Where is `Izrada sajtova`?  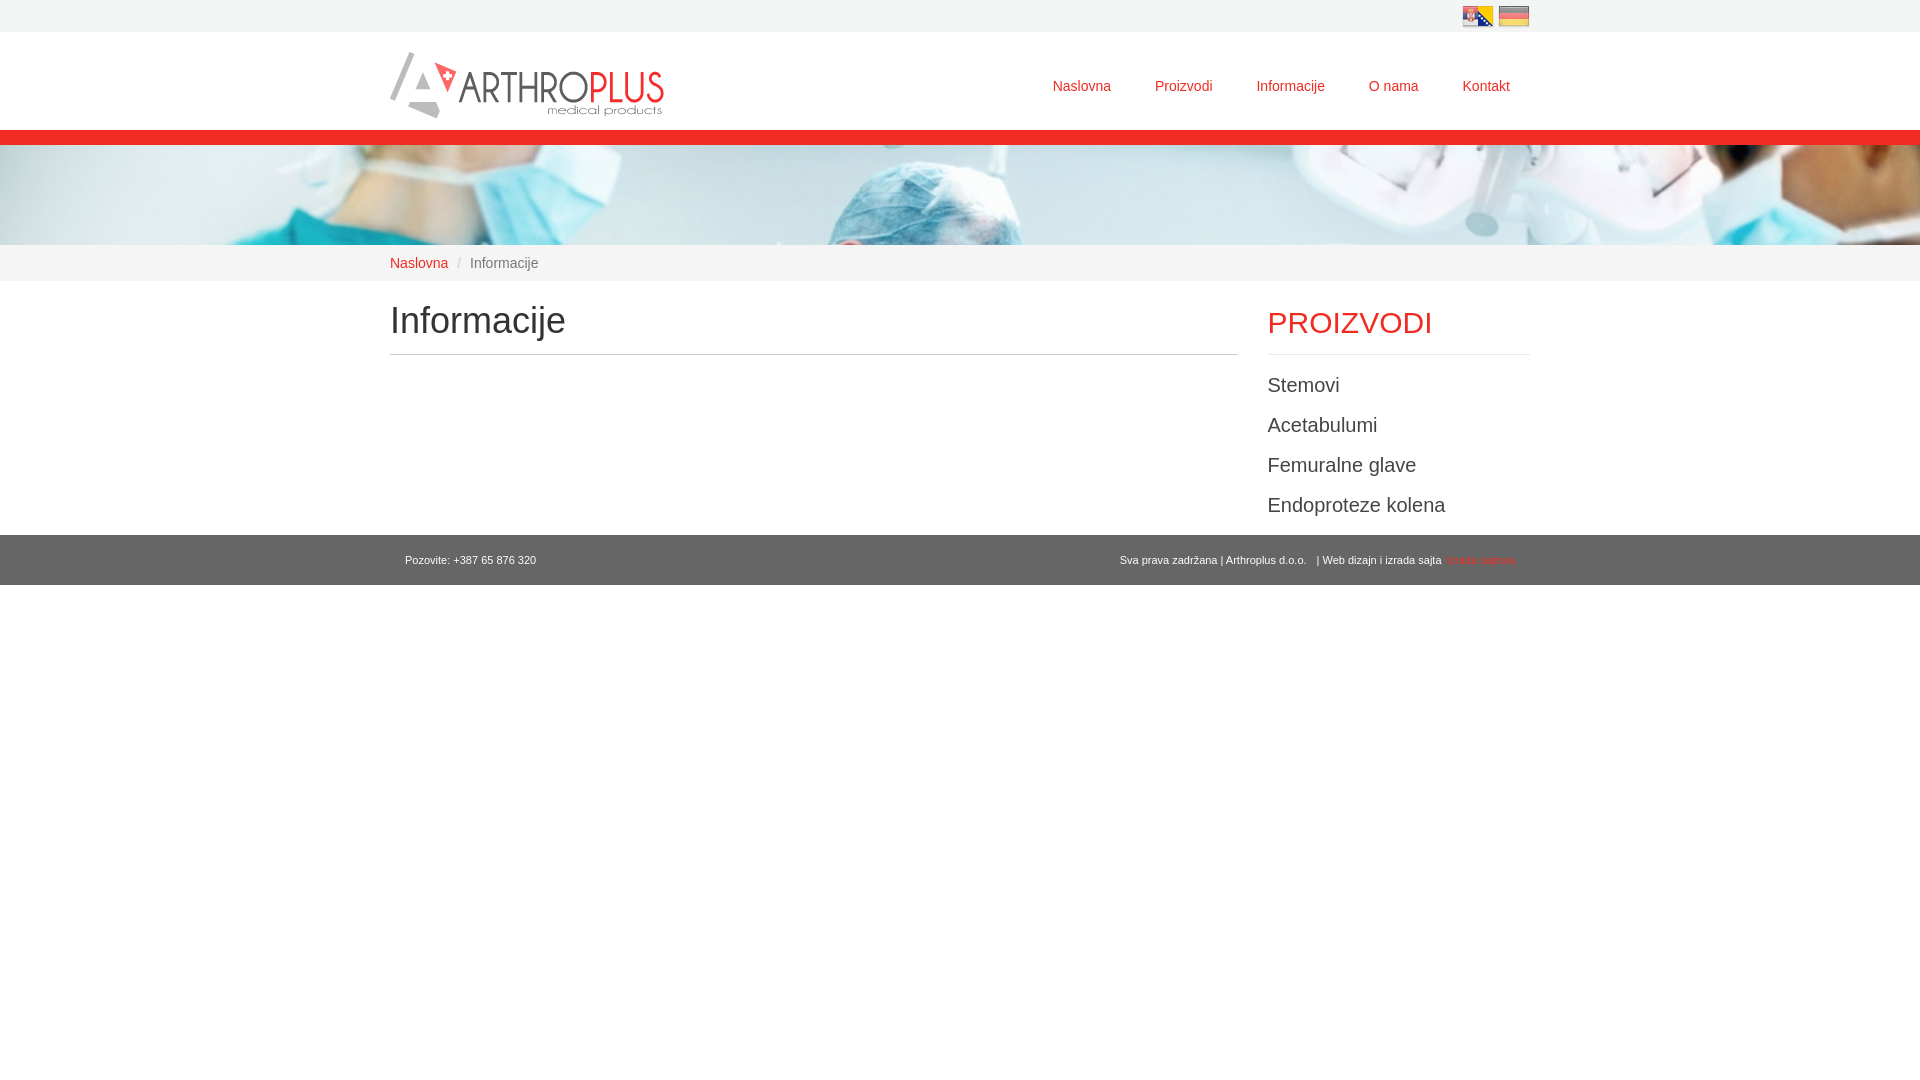
Izrada sajtova is located at coordinates (1481, 560).